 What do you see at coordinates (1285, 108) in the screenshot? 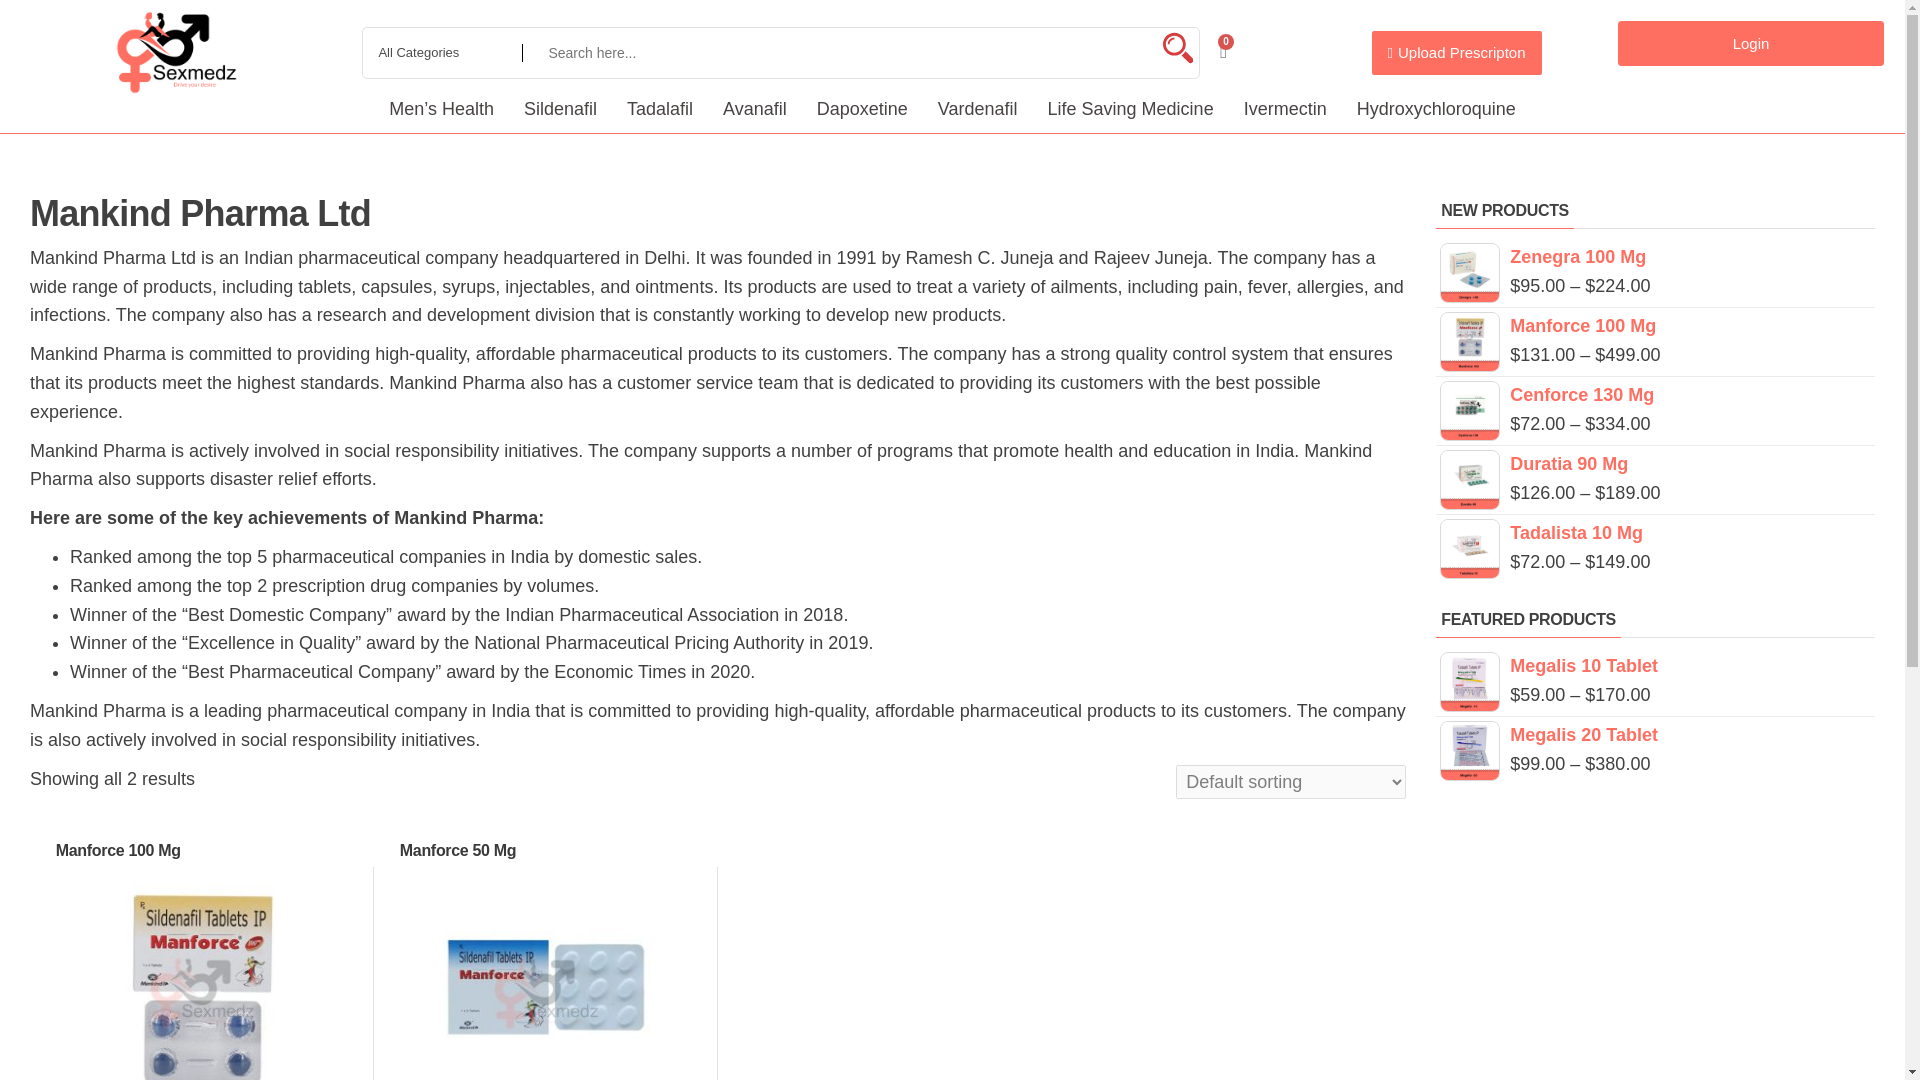
I see `Ivermectin` at bounding box center [1285, 108].